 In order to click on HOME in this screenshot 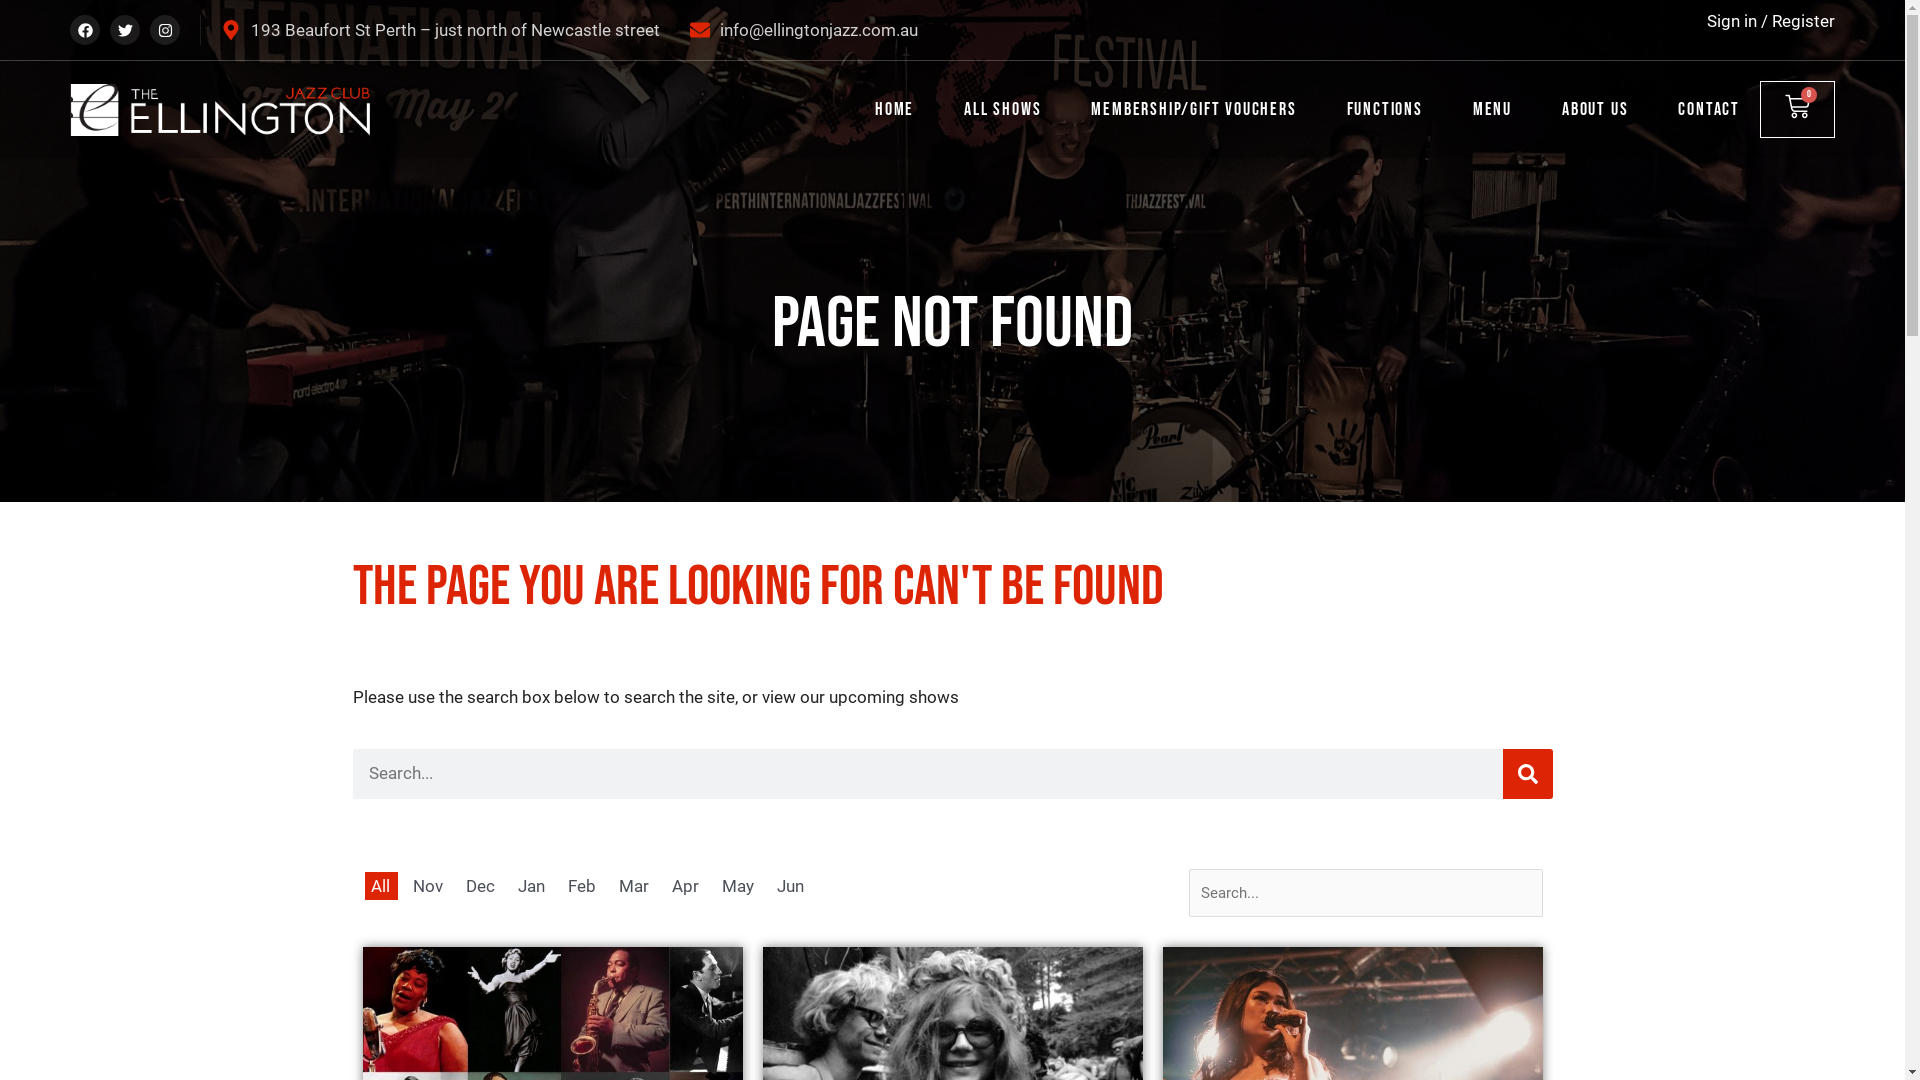, I will do `click(894, 110)`.